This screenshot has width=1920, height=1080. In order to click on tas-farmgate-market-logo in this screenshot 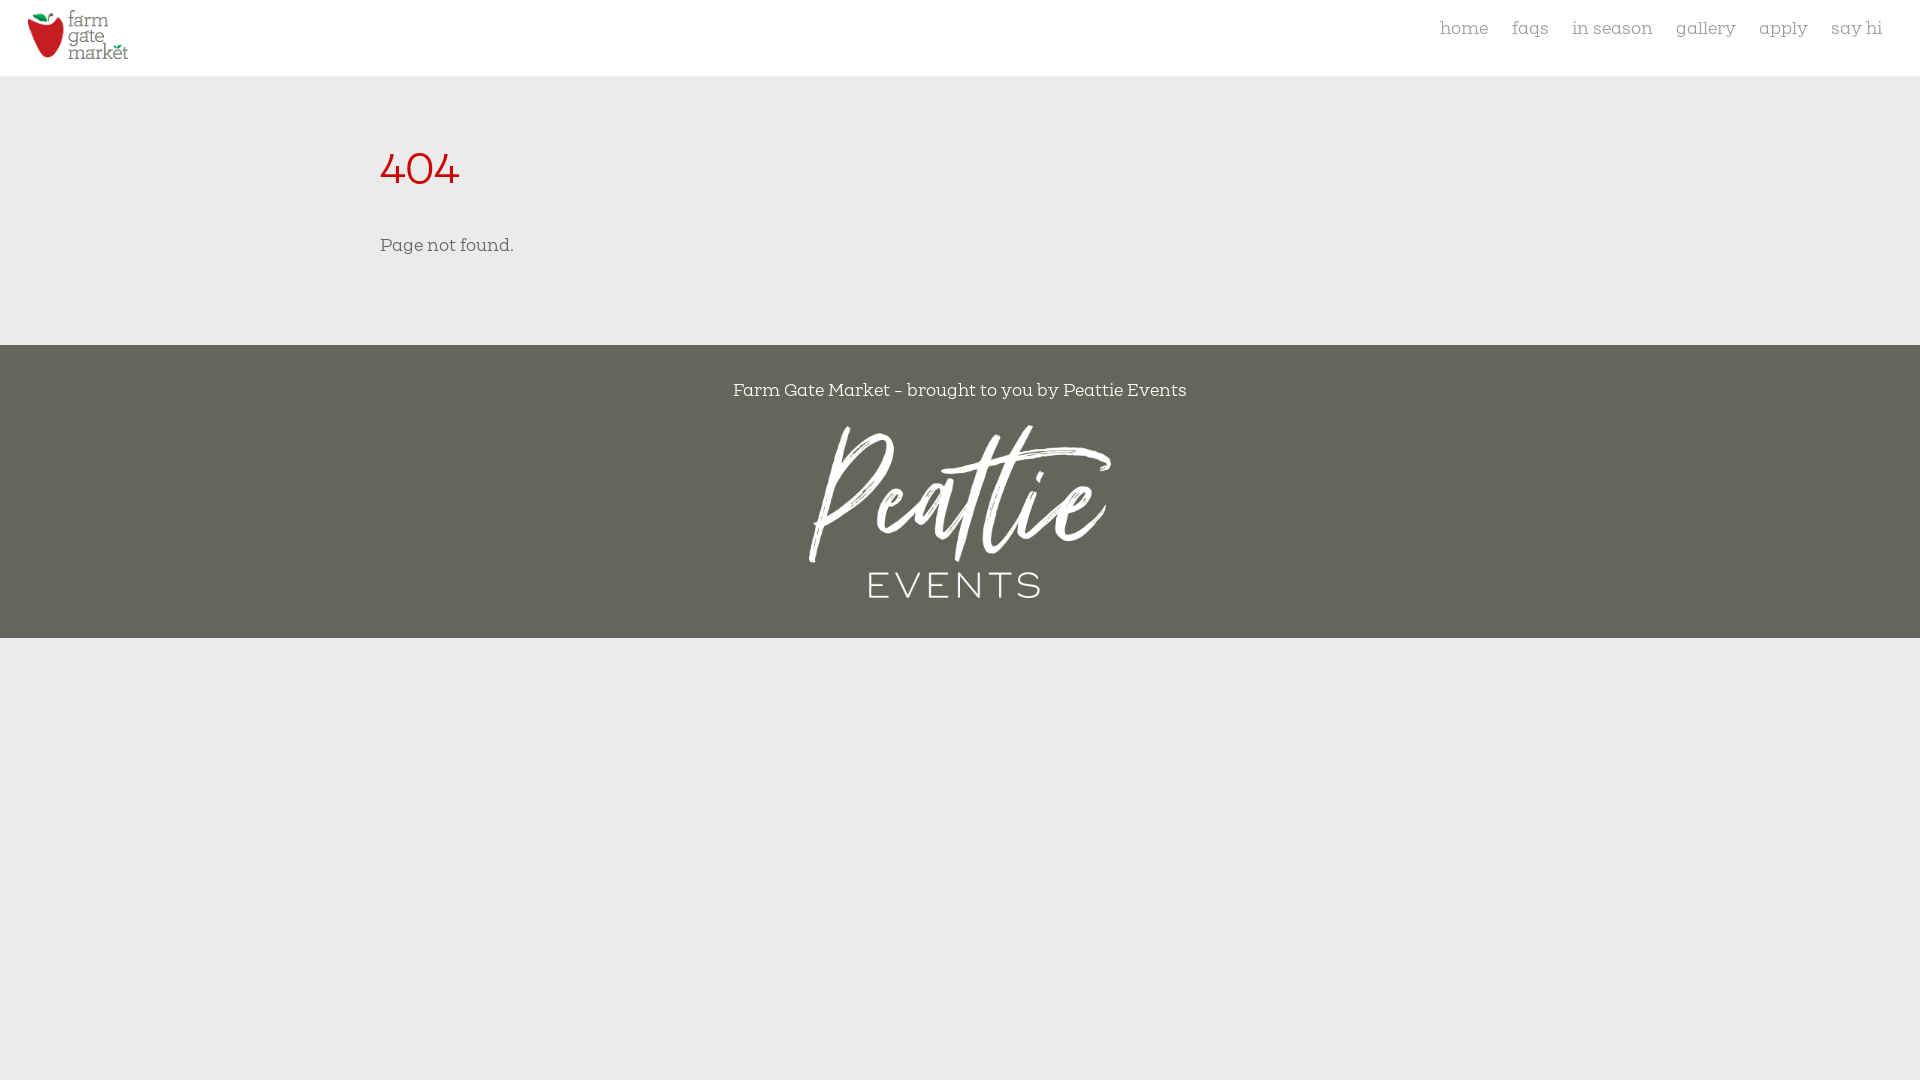, I will do `click(78, 34)`.